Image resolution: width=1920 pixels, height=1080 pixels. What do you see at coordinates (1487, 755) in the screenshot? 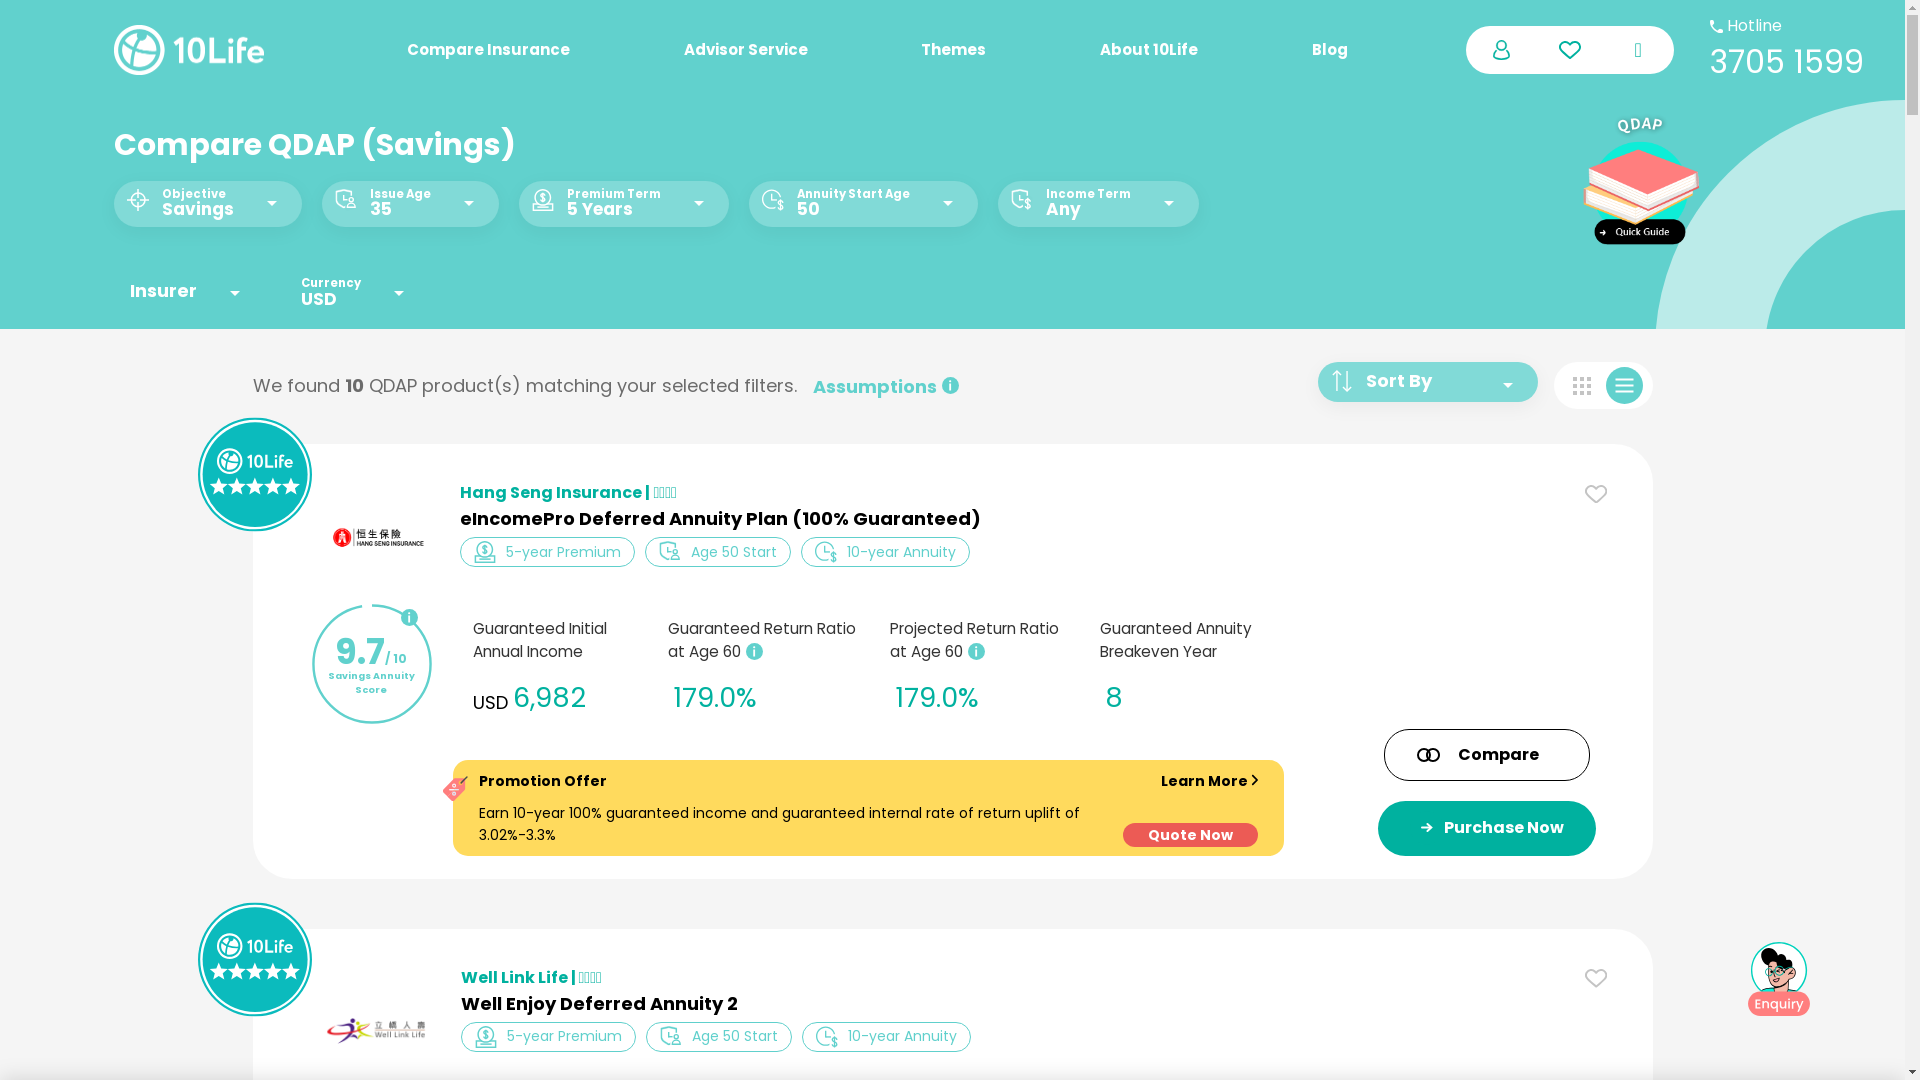
I see `Compare` at bounding box center [1487, 755].